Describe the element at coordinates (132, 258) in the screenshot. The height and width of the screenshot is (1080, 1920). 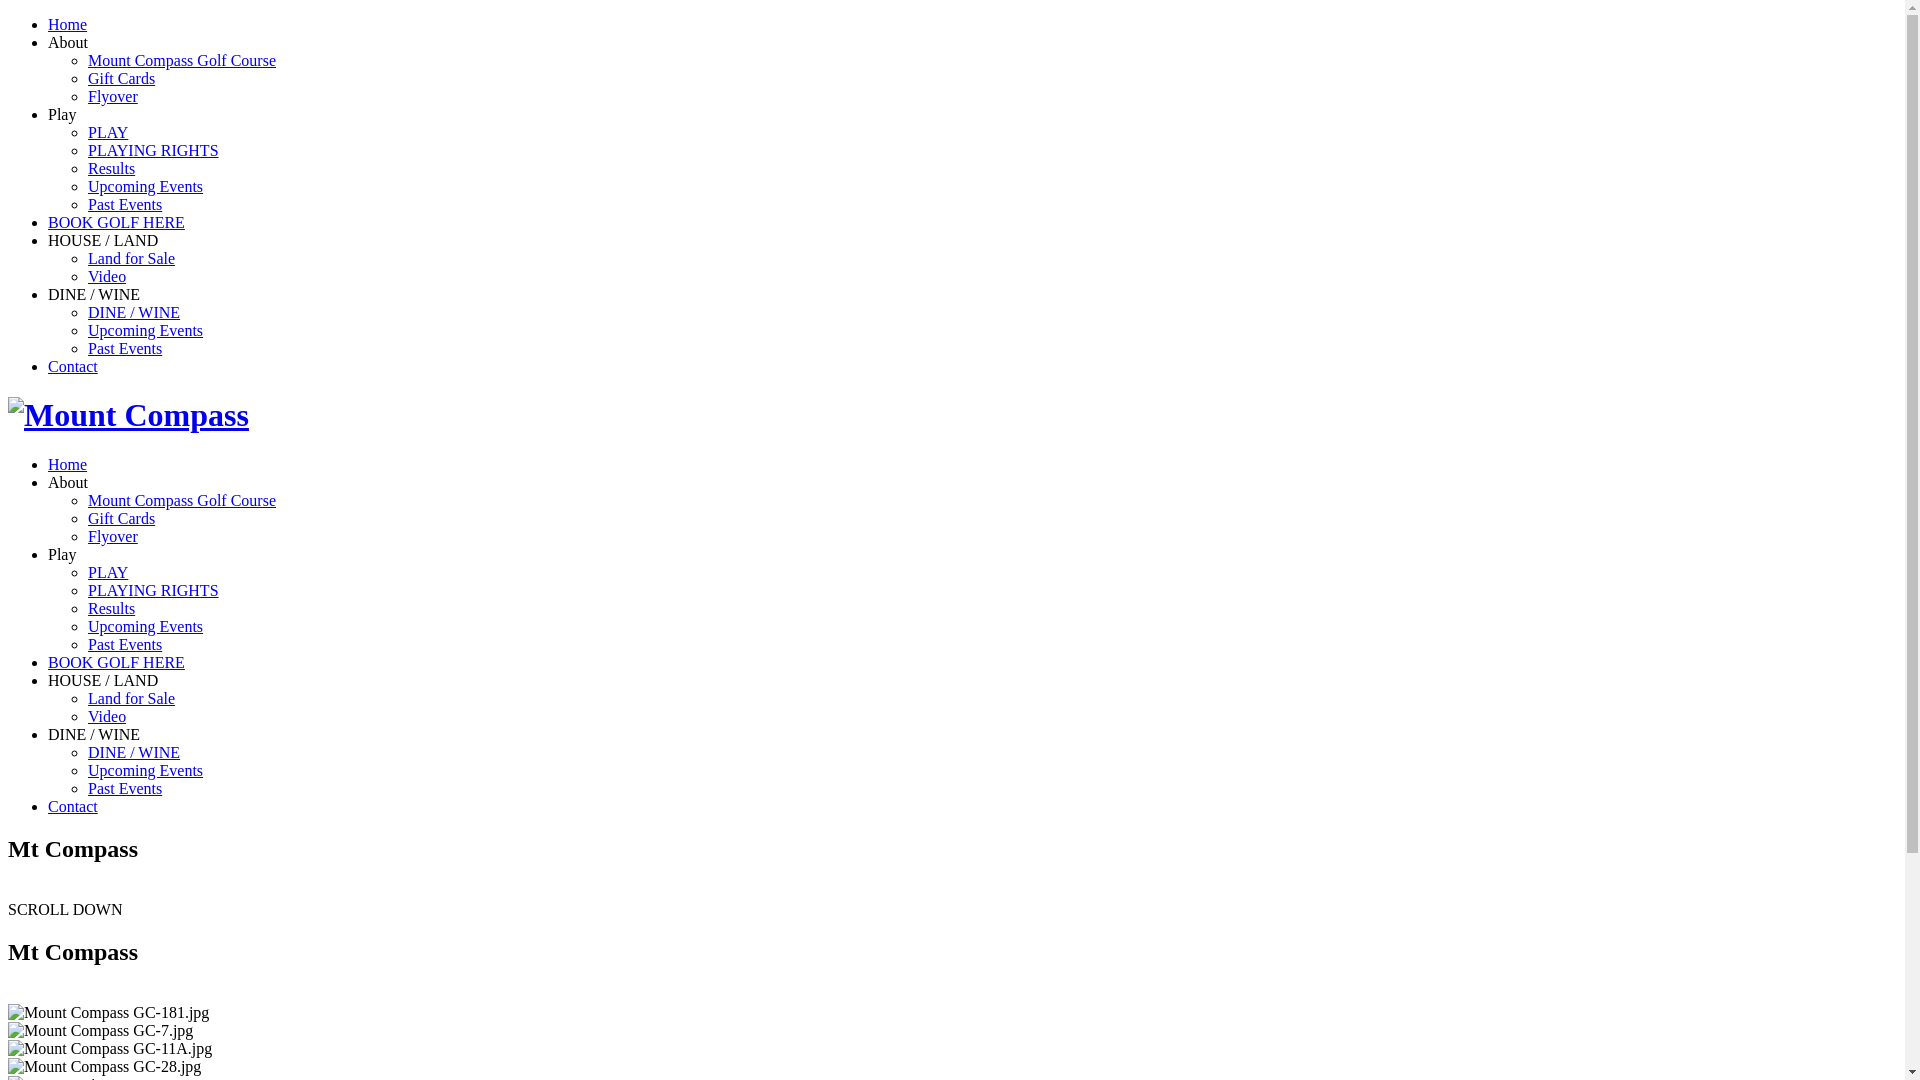
I see `Land for Sale` at that location.